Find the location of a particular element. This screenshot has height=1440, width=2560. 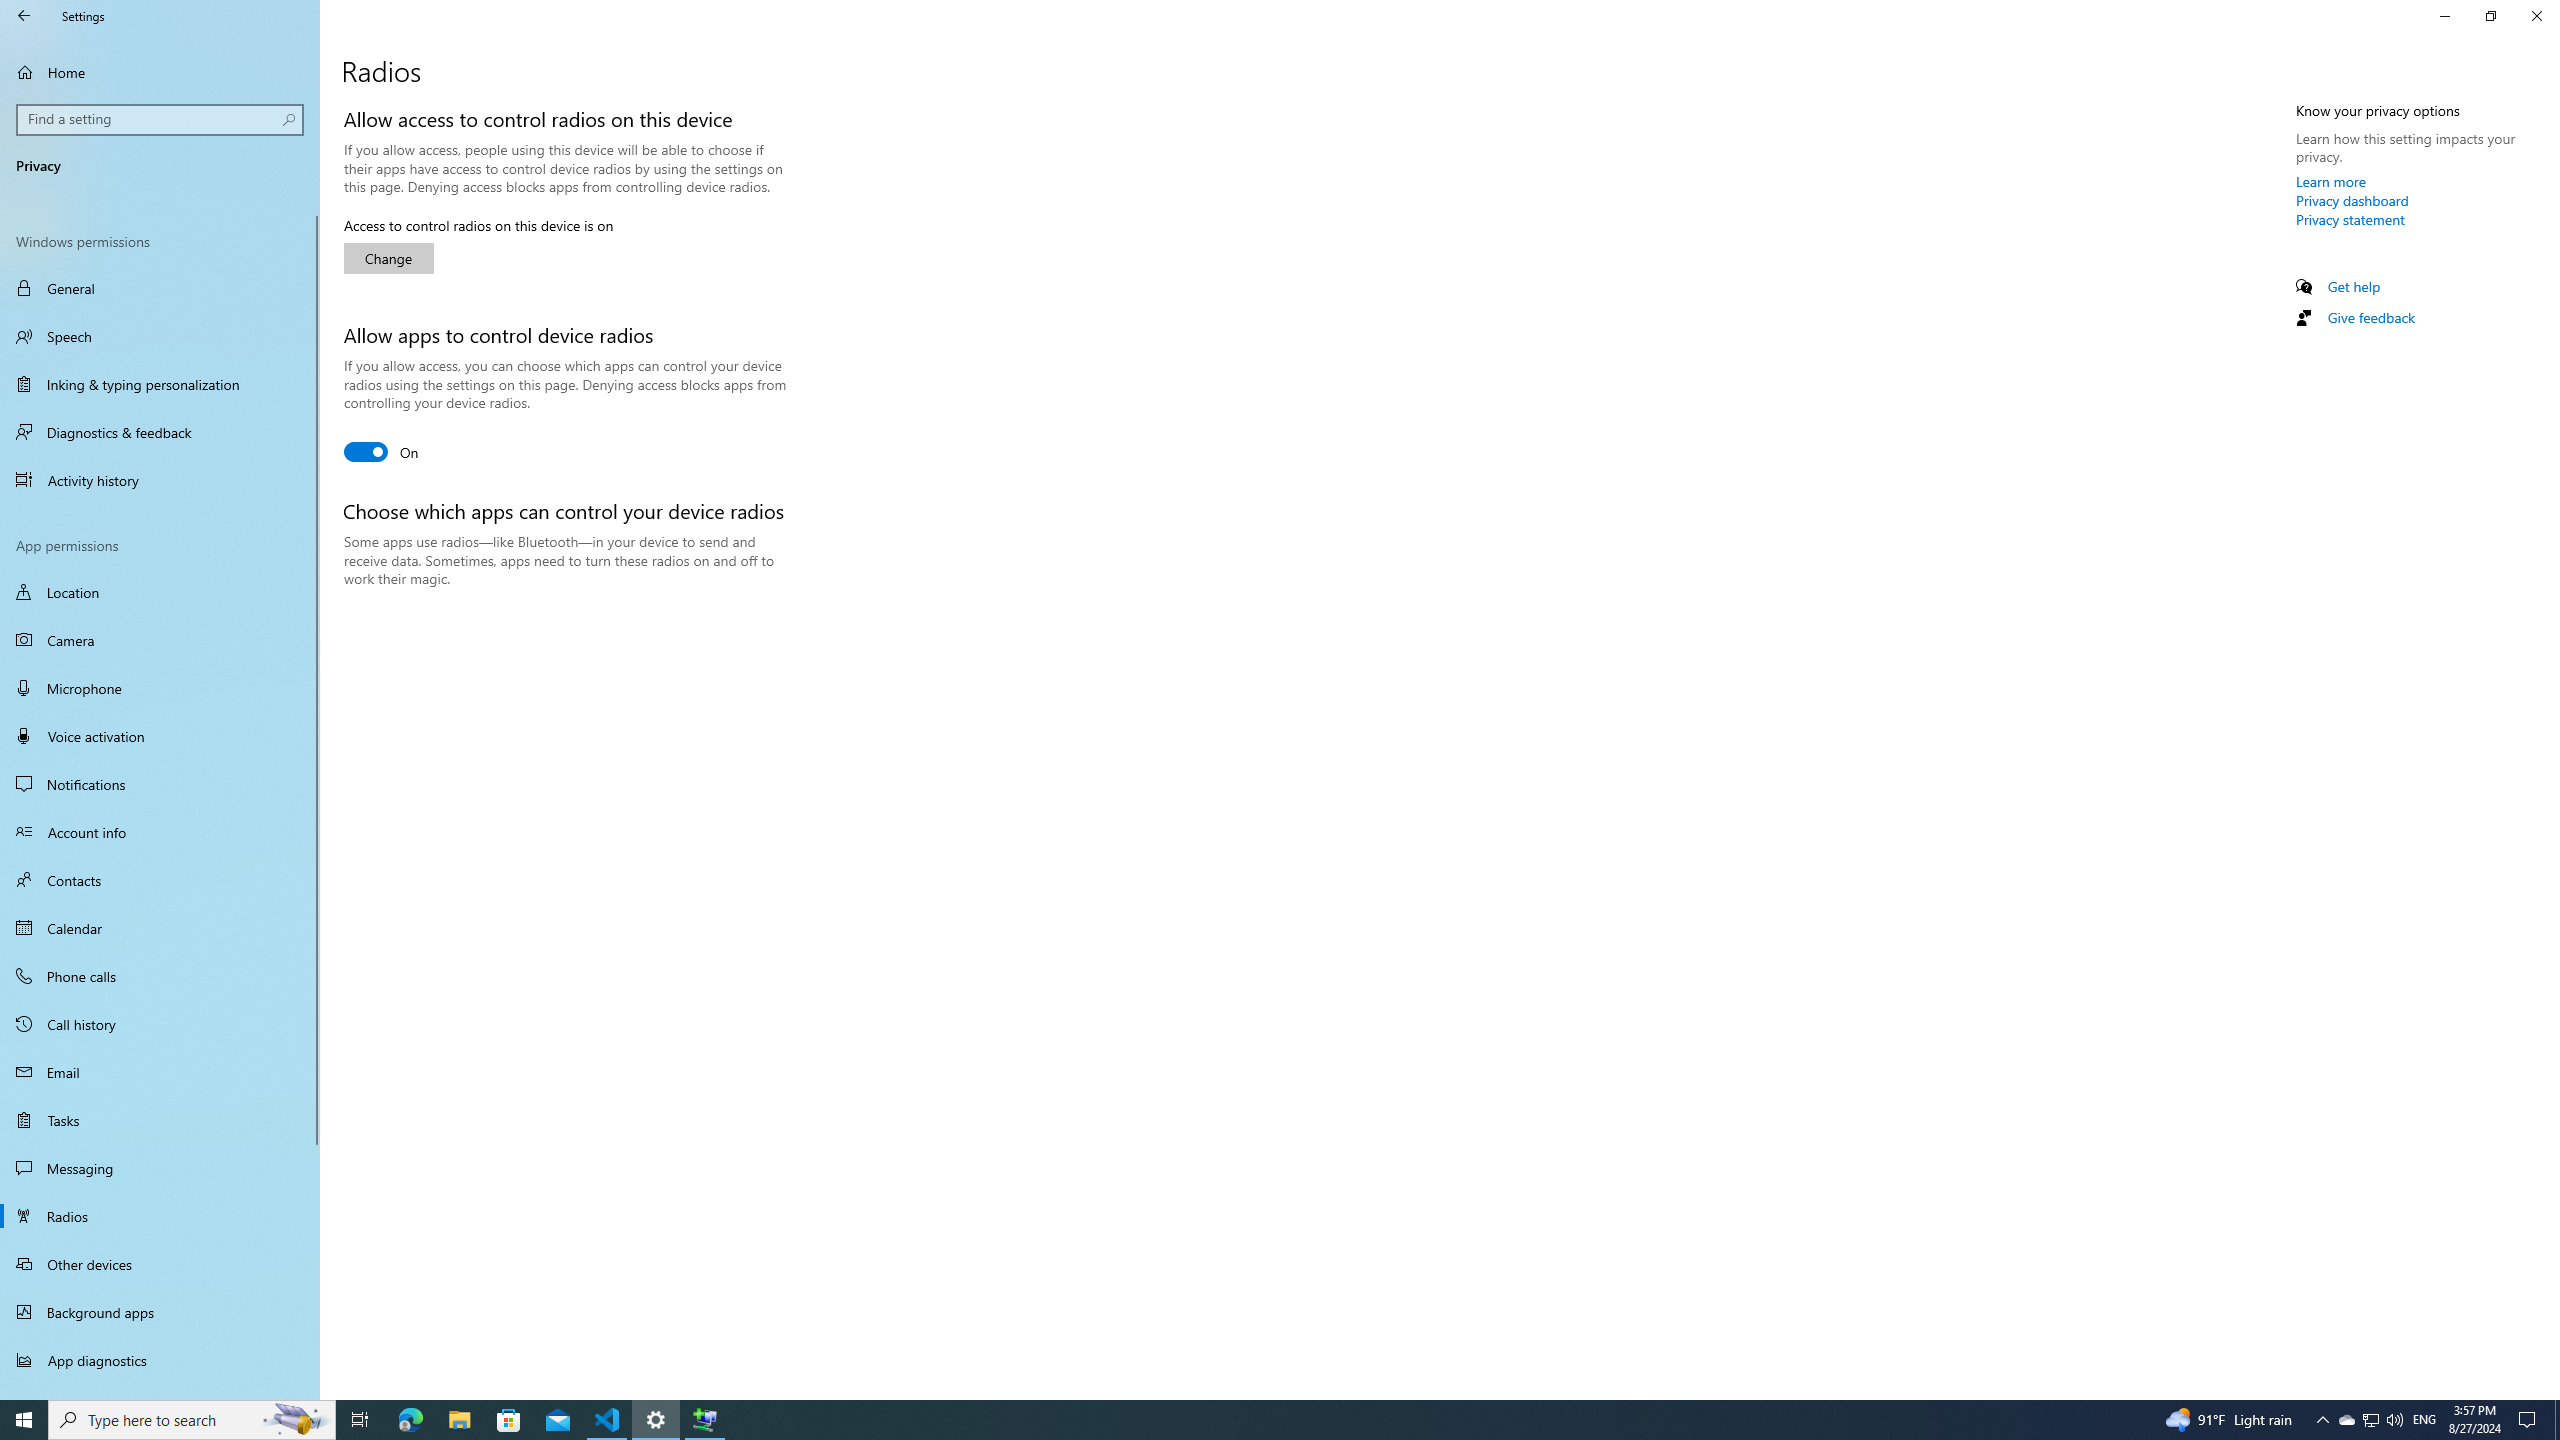

General is located at coordinates (160, 288).